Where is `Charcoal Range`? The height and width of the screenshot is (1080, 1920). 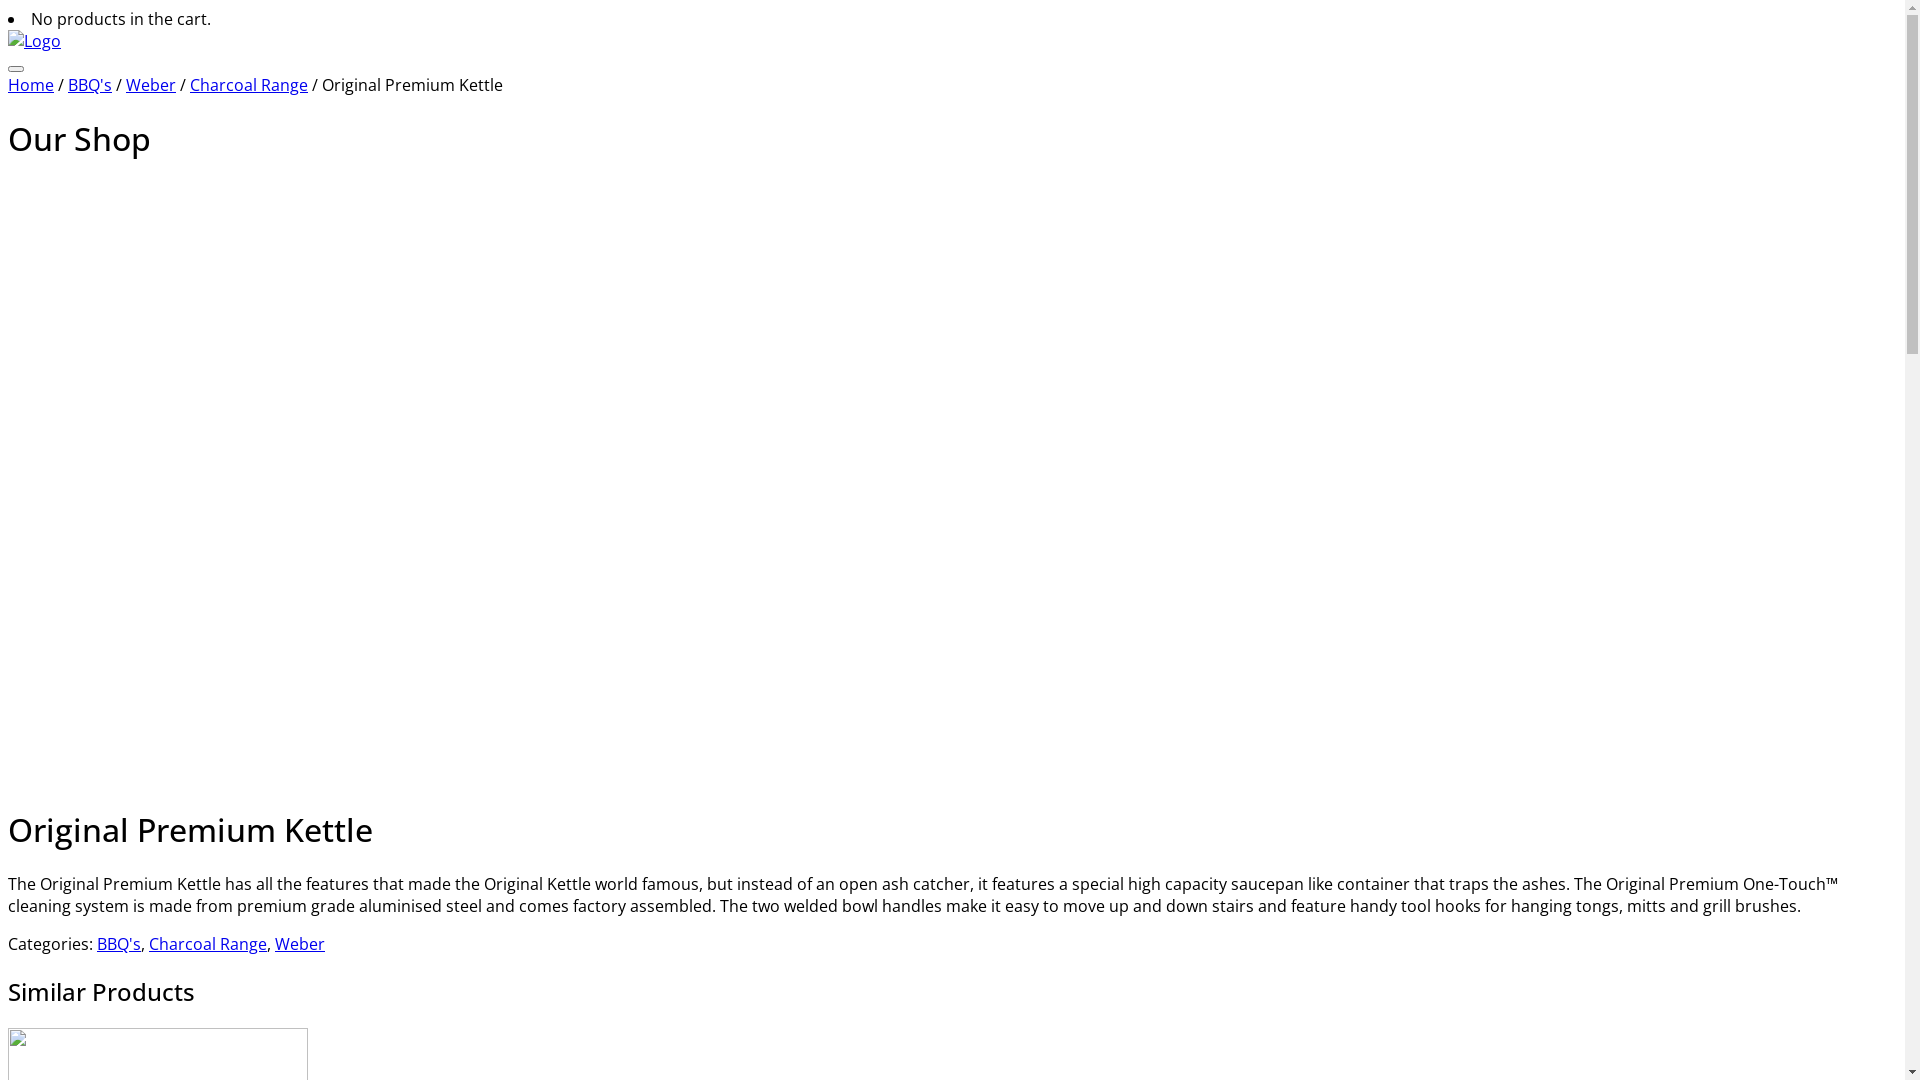
Charcoal Range is located at coordinates (208, 944).